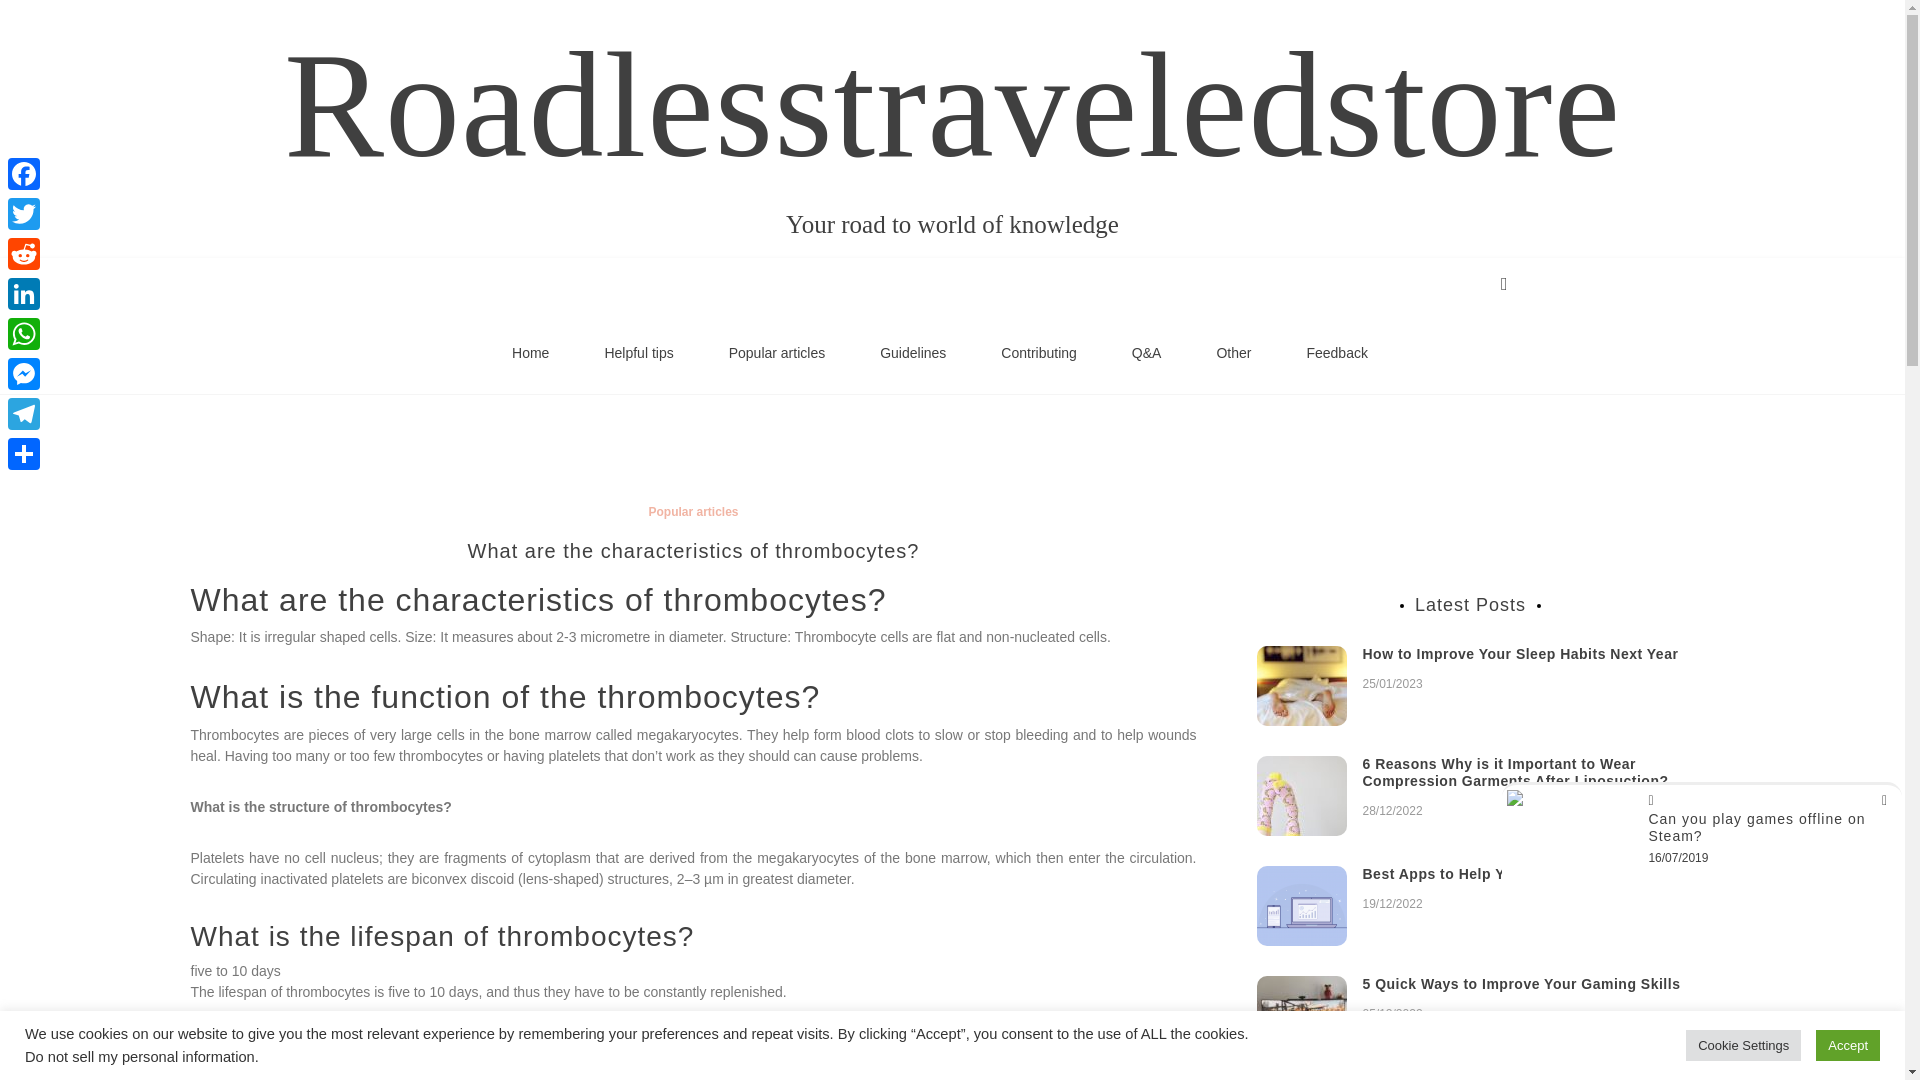 The image size is (1920, 1080). What do you see at coordinates (1520, 654) in the screenshot?
I see `How to Improve Your Sleep Habits Next Year` at bounding box center [1520, 654].